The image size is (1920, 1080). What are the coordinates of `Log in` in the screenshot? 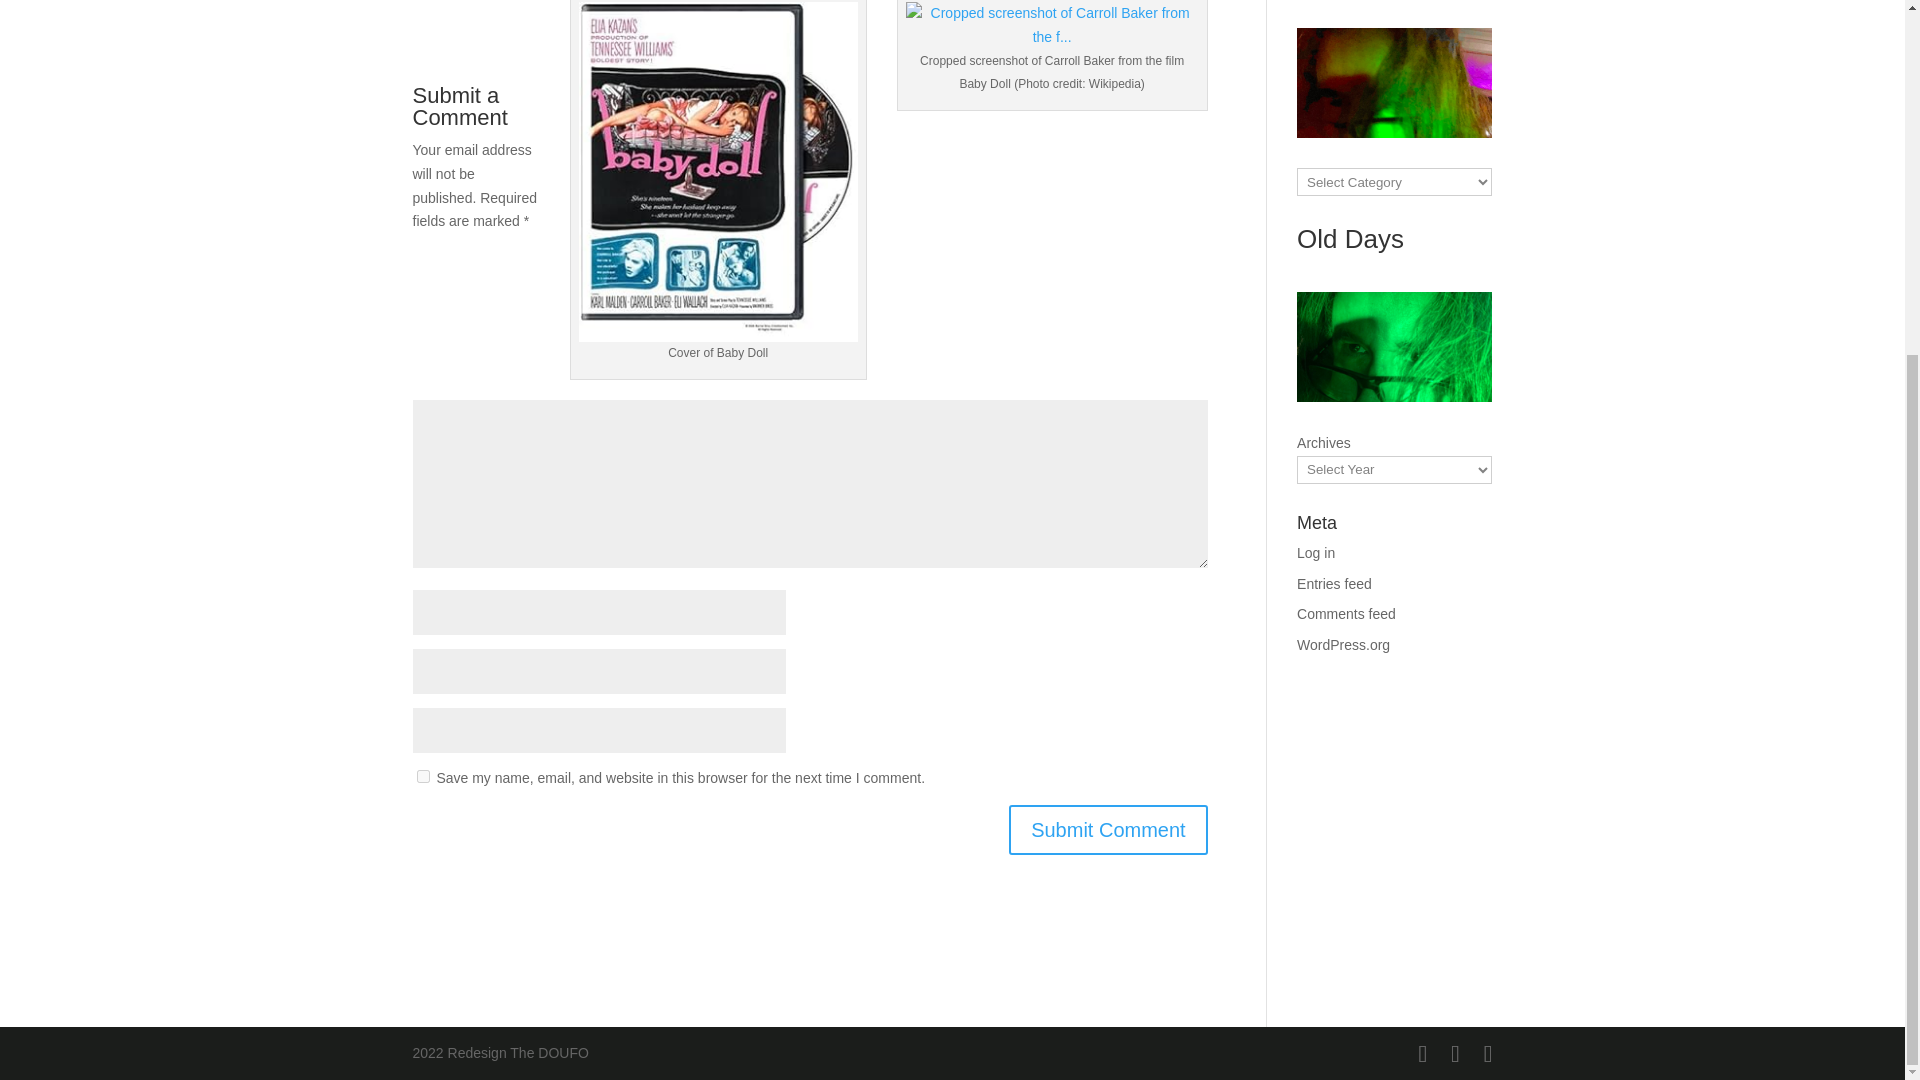 It's located at (1316, 552).